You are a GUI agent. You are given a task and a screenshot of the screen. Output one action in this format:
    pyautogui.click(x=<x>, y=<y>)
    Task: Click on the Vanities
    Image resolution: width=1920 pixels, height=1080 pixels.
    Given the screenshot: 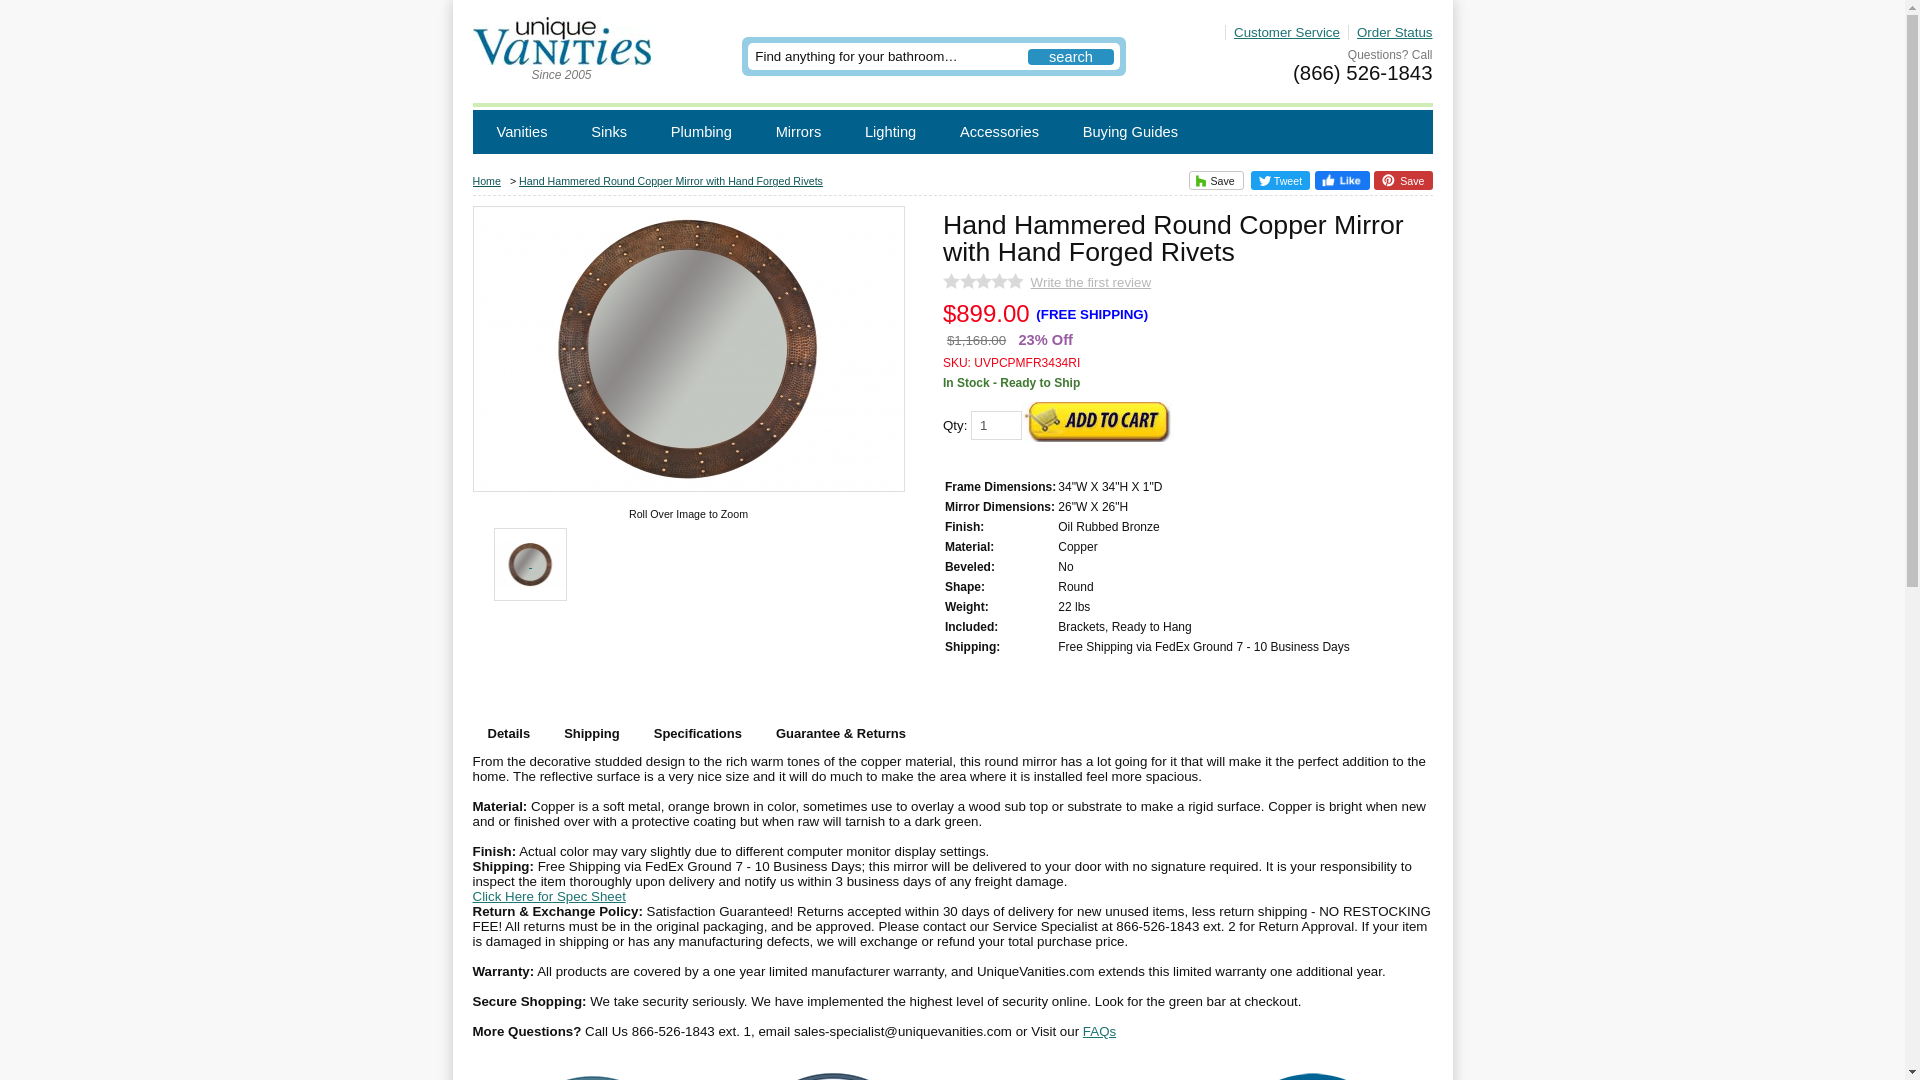 What is the action you would take?
    pyautogui.click(x=521, y=132)
    